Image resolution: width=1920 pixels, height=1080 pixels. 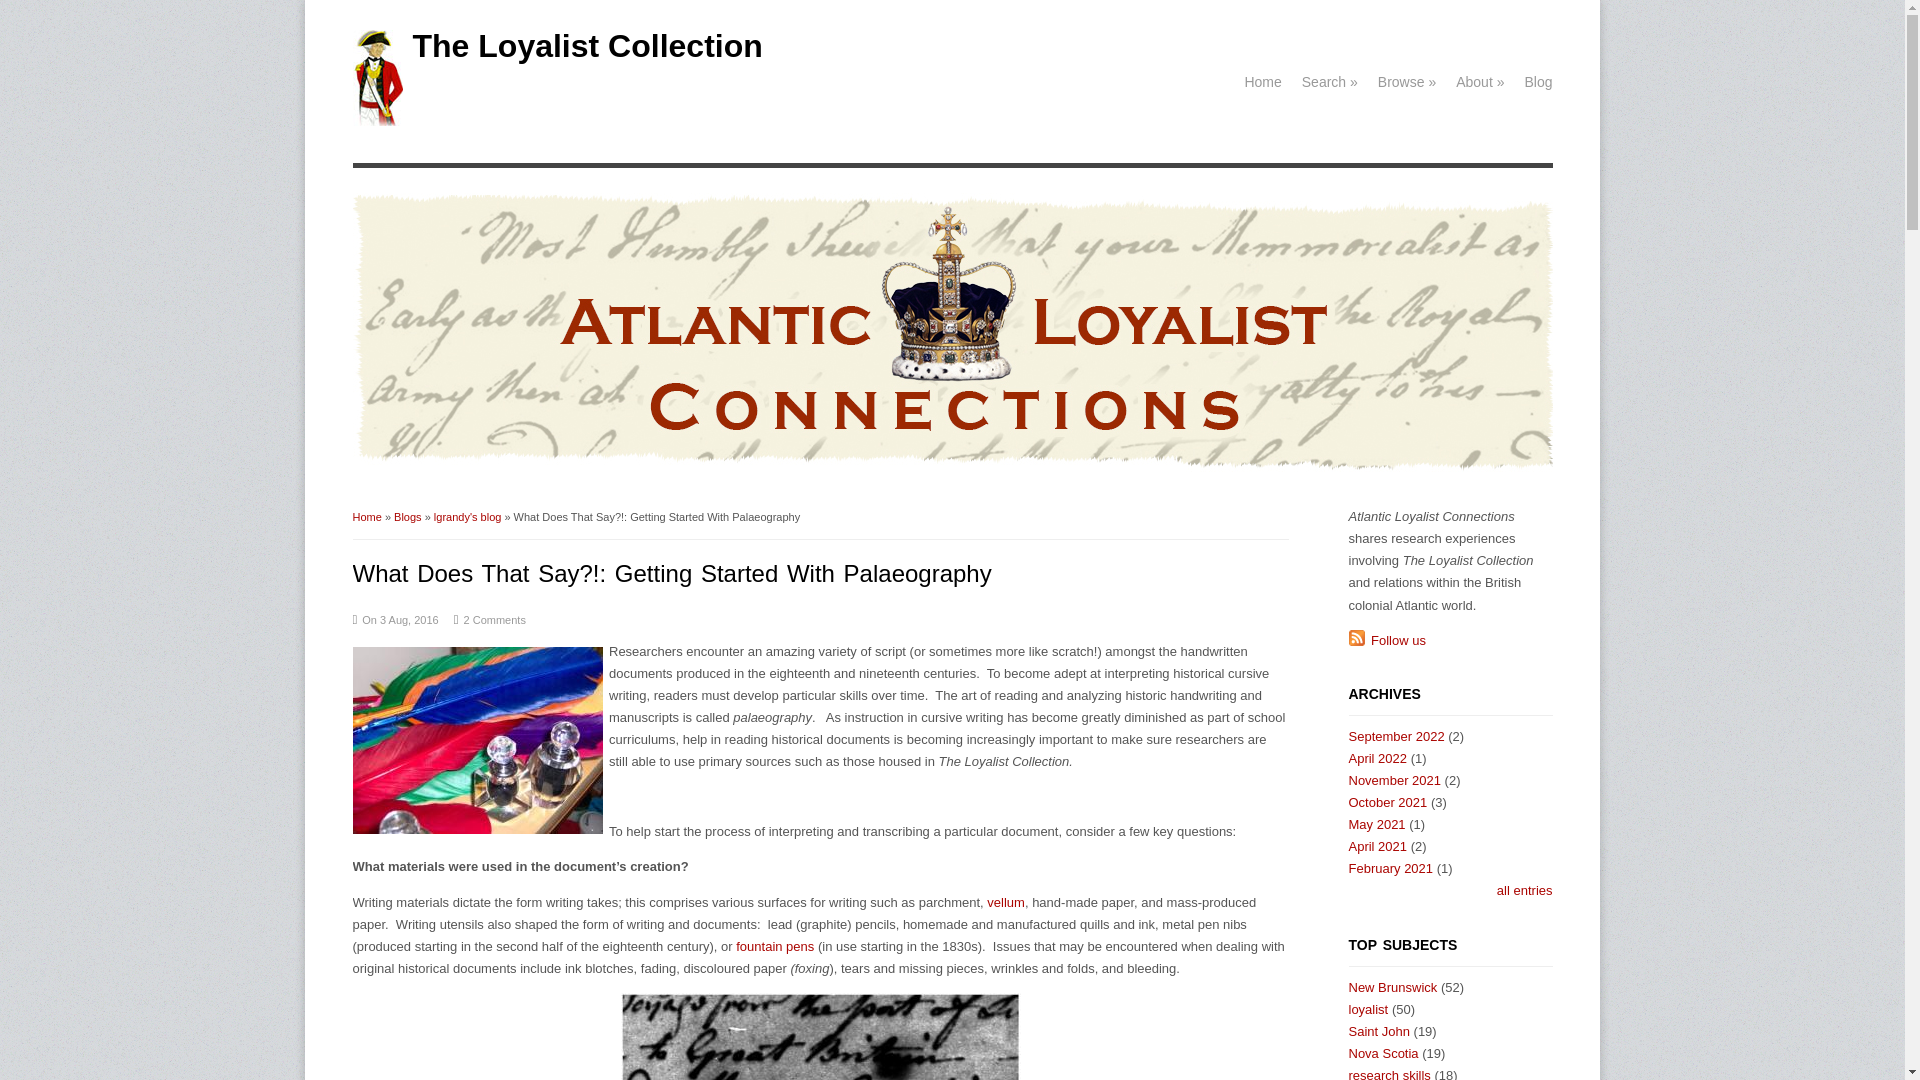 What do you see at coordinates (467, 516) in the screenshot?
I see `lgrandy's blog` at bounding box center [467, 516].